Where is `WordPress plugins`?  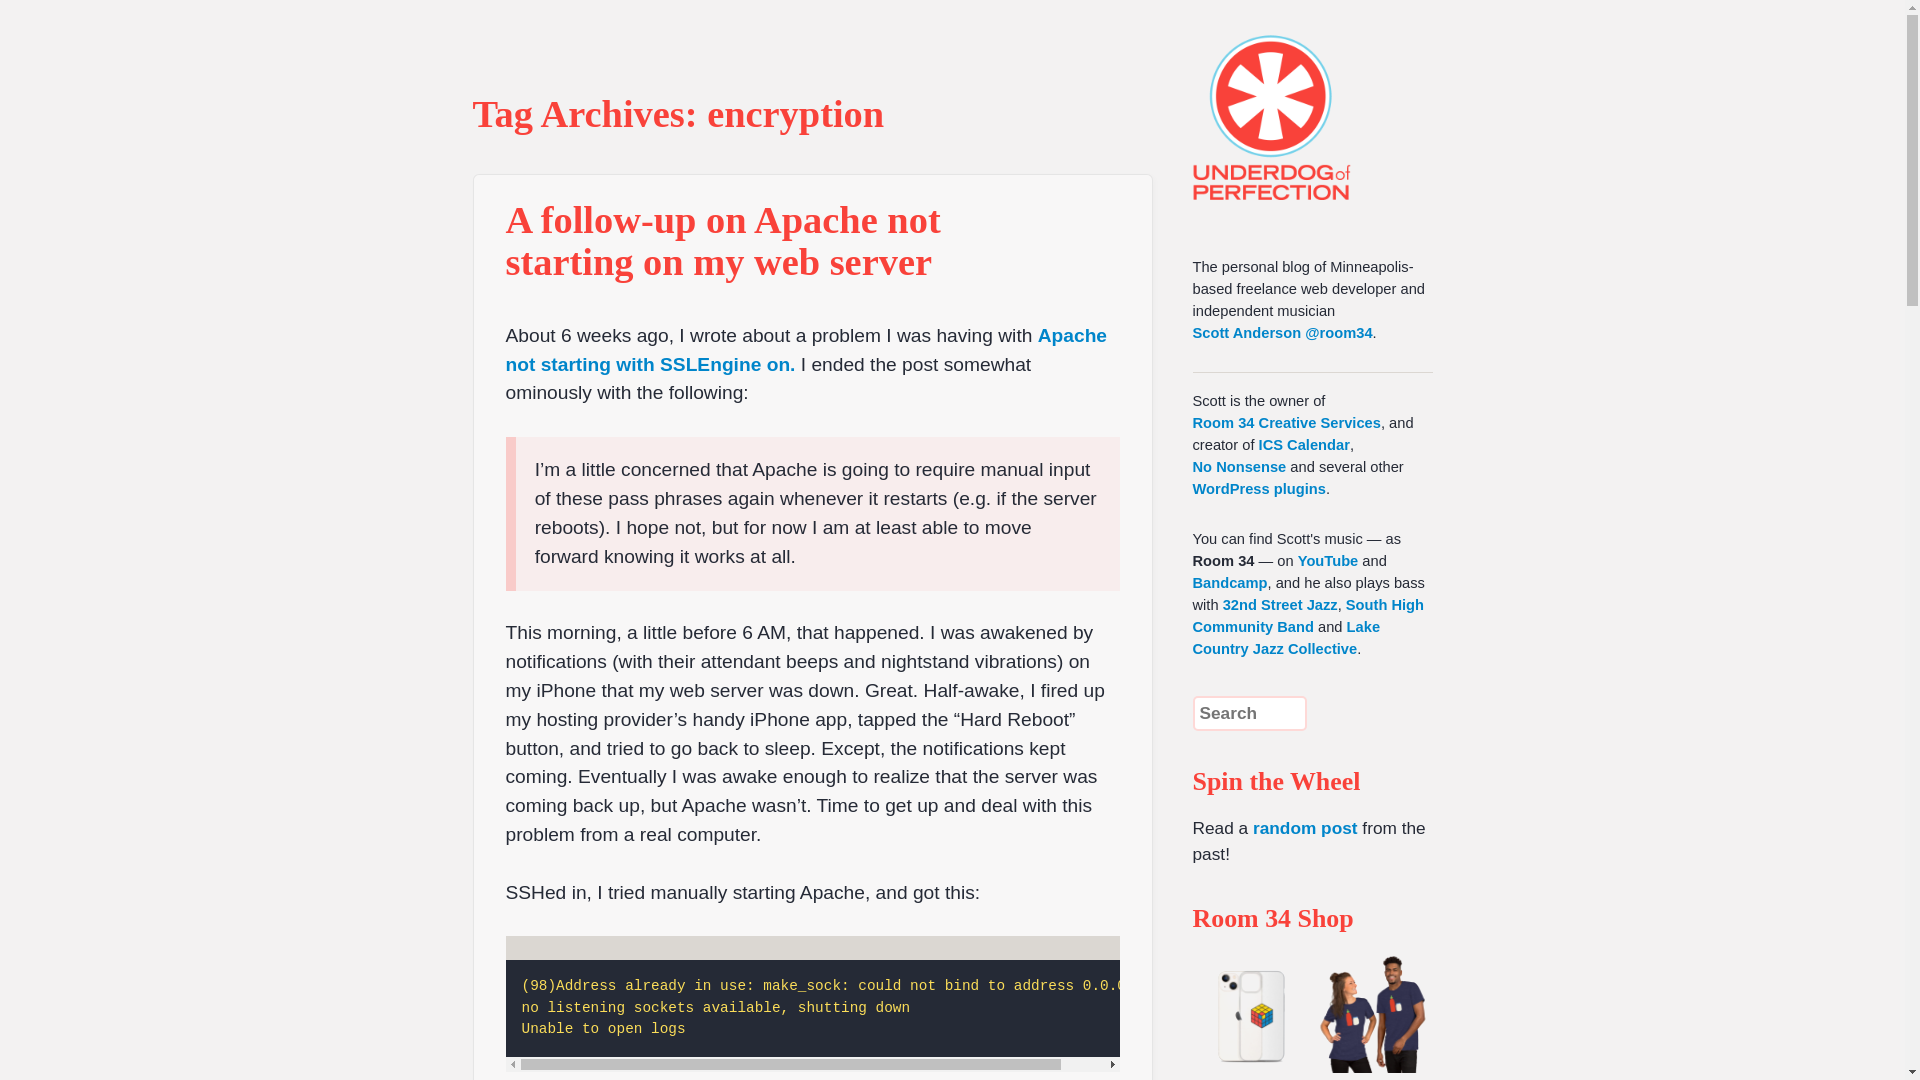 WordPress plugins is located at coordinates (1258, 488).